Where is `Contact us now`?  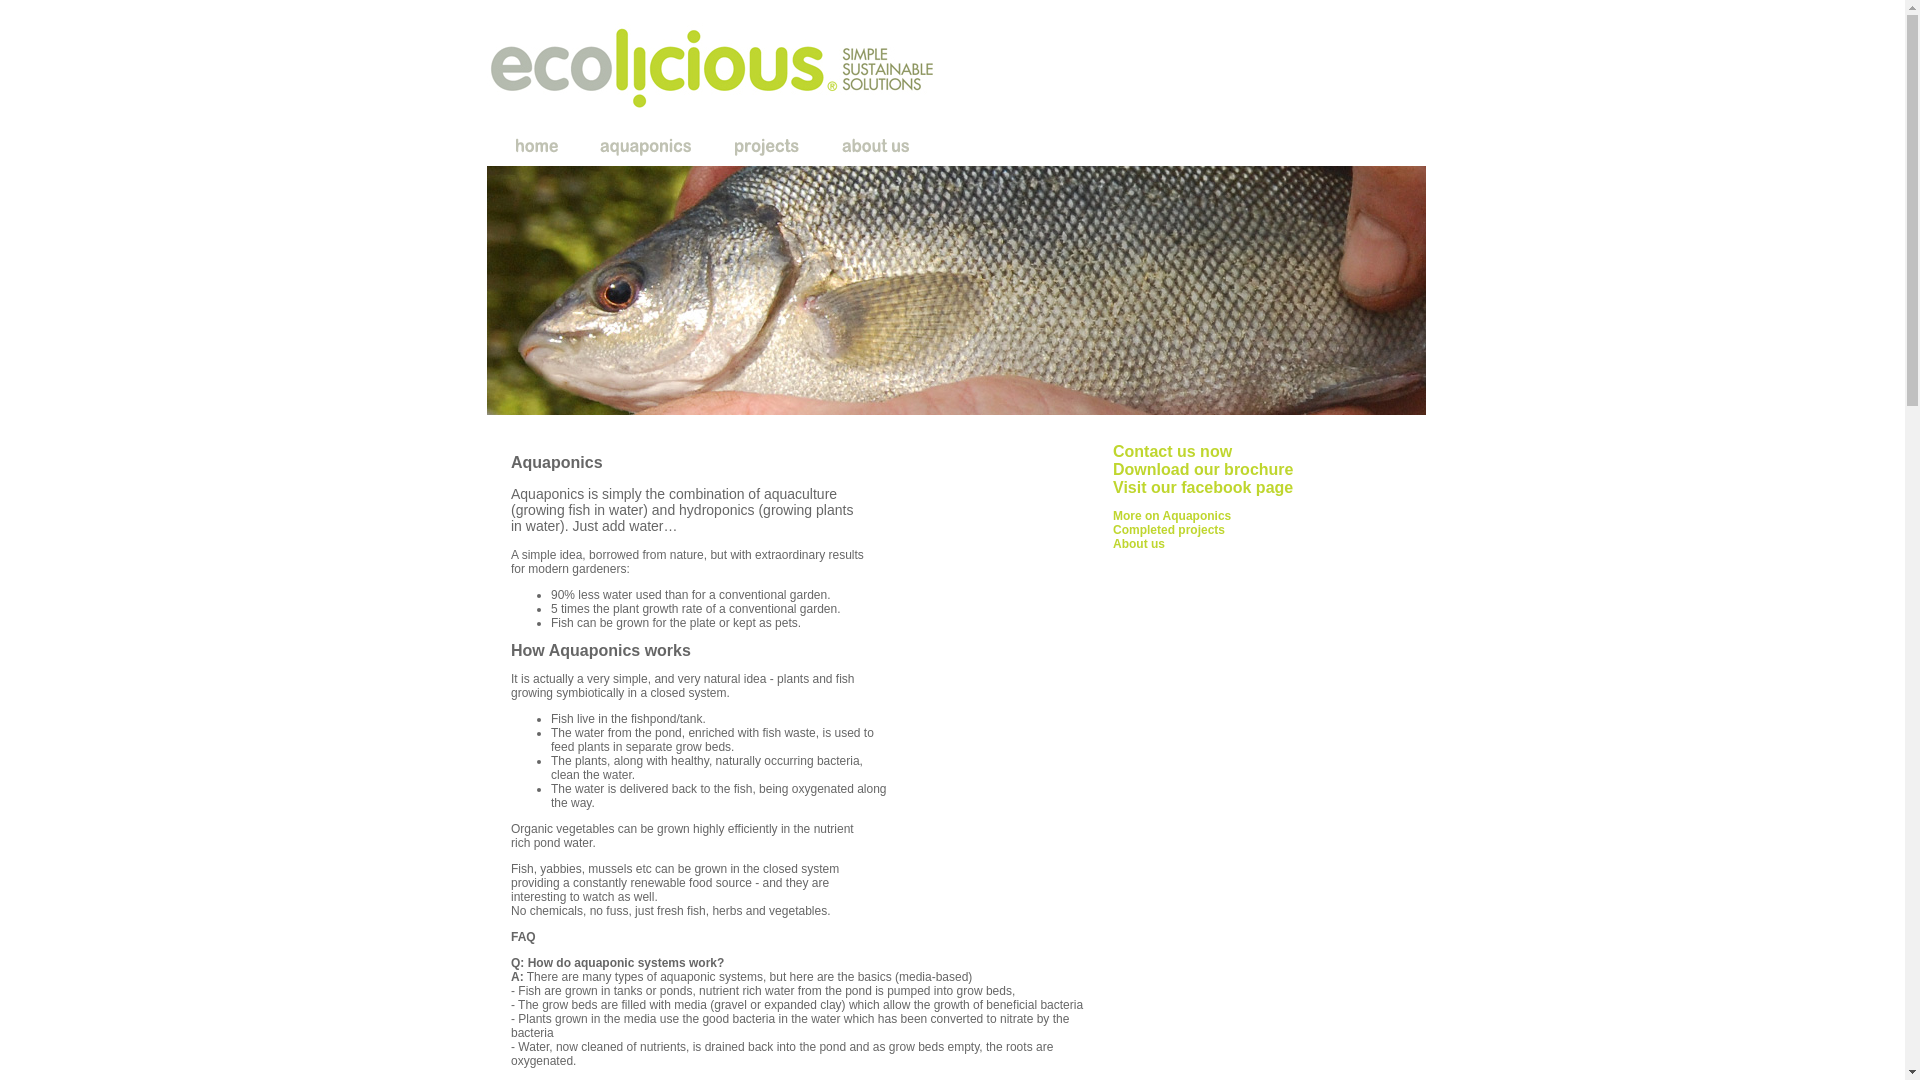
Contact us now is located at coordinates (1172, 452).